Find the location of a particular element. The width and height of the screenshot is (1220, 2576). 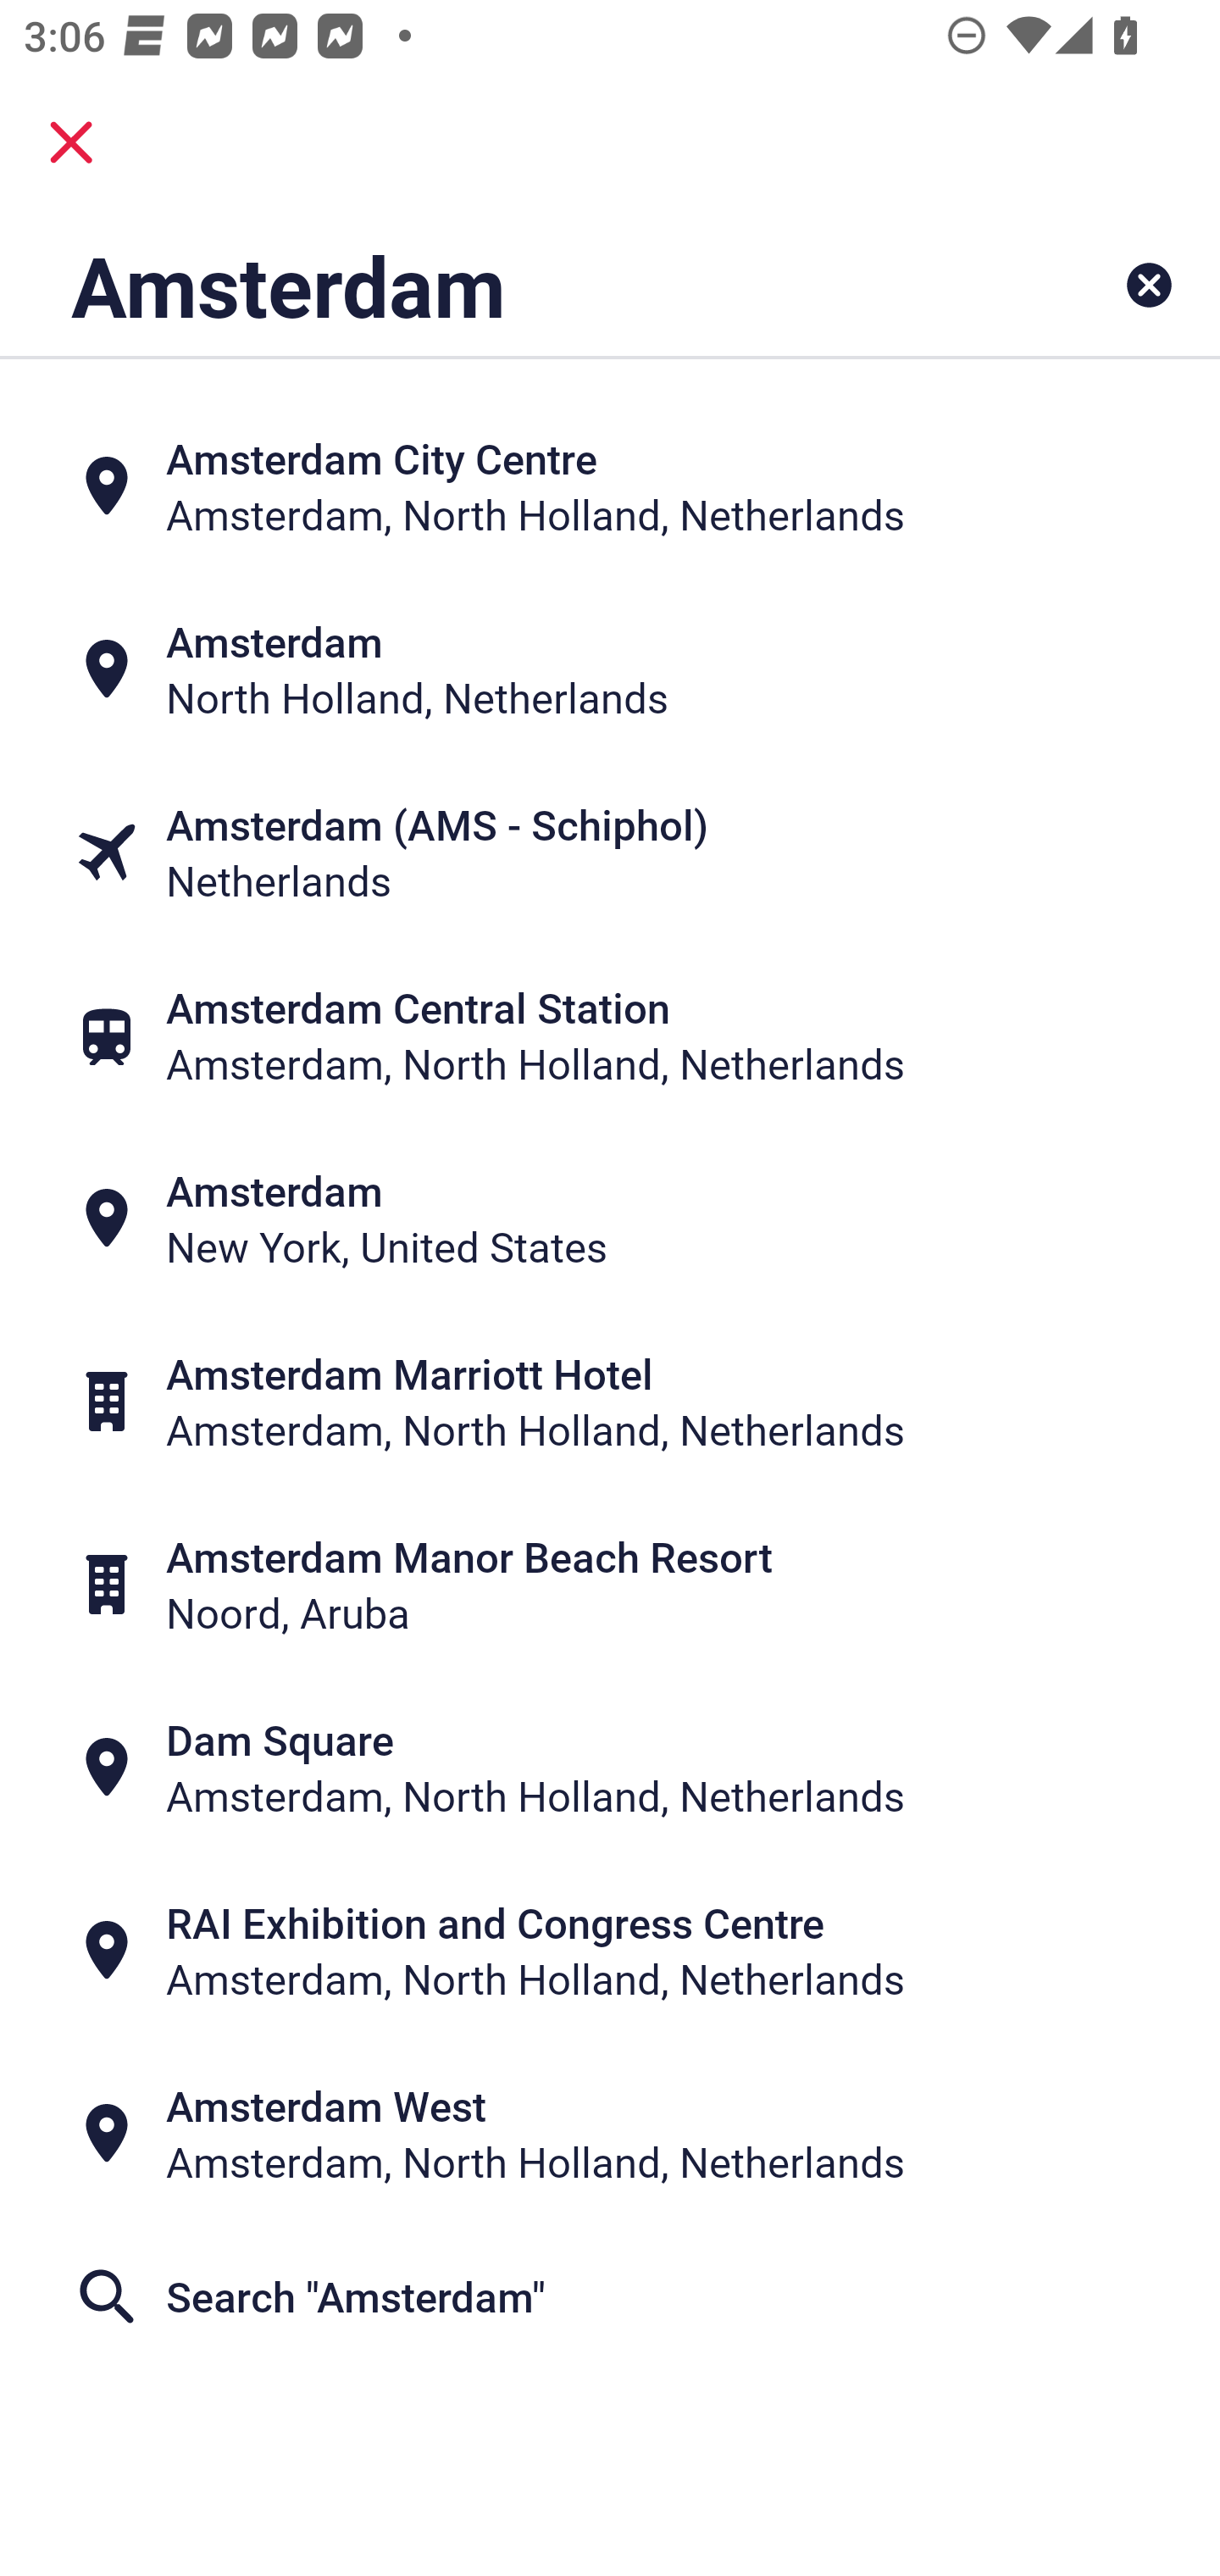

Amsterdam Manor Beach Resort Noord, Aruba is located at coordinates (610, 1585).